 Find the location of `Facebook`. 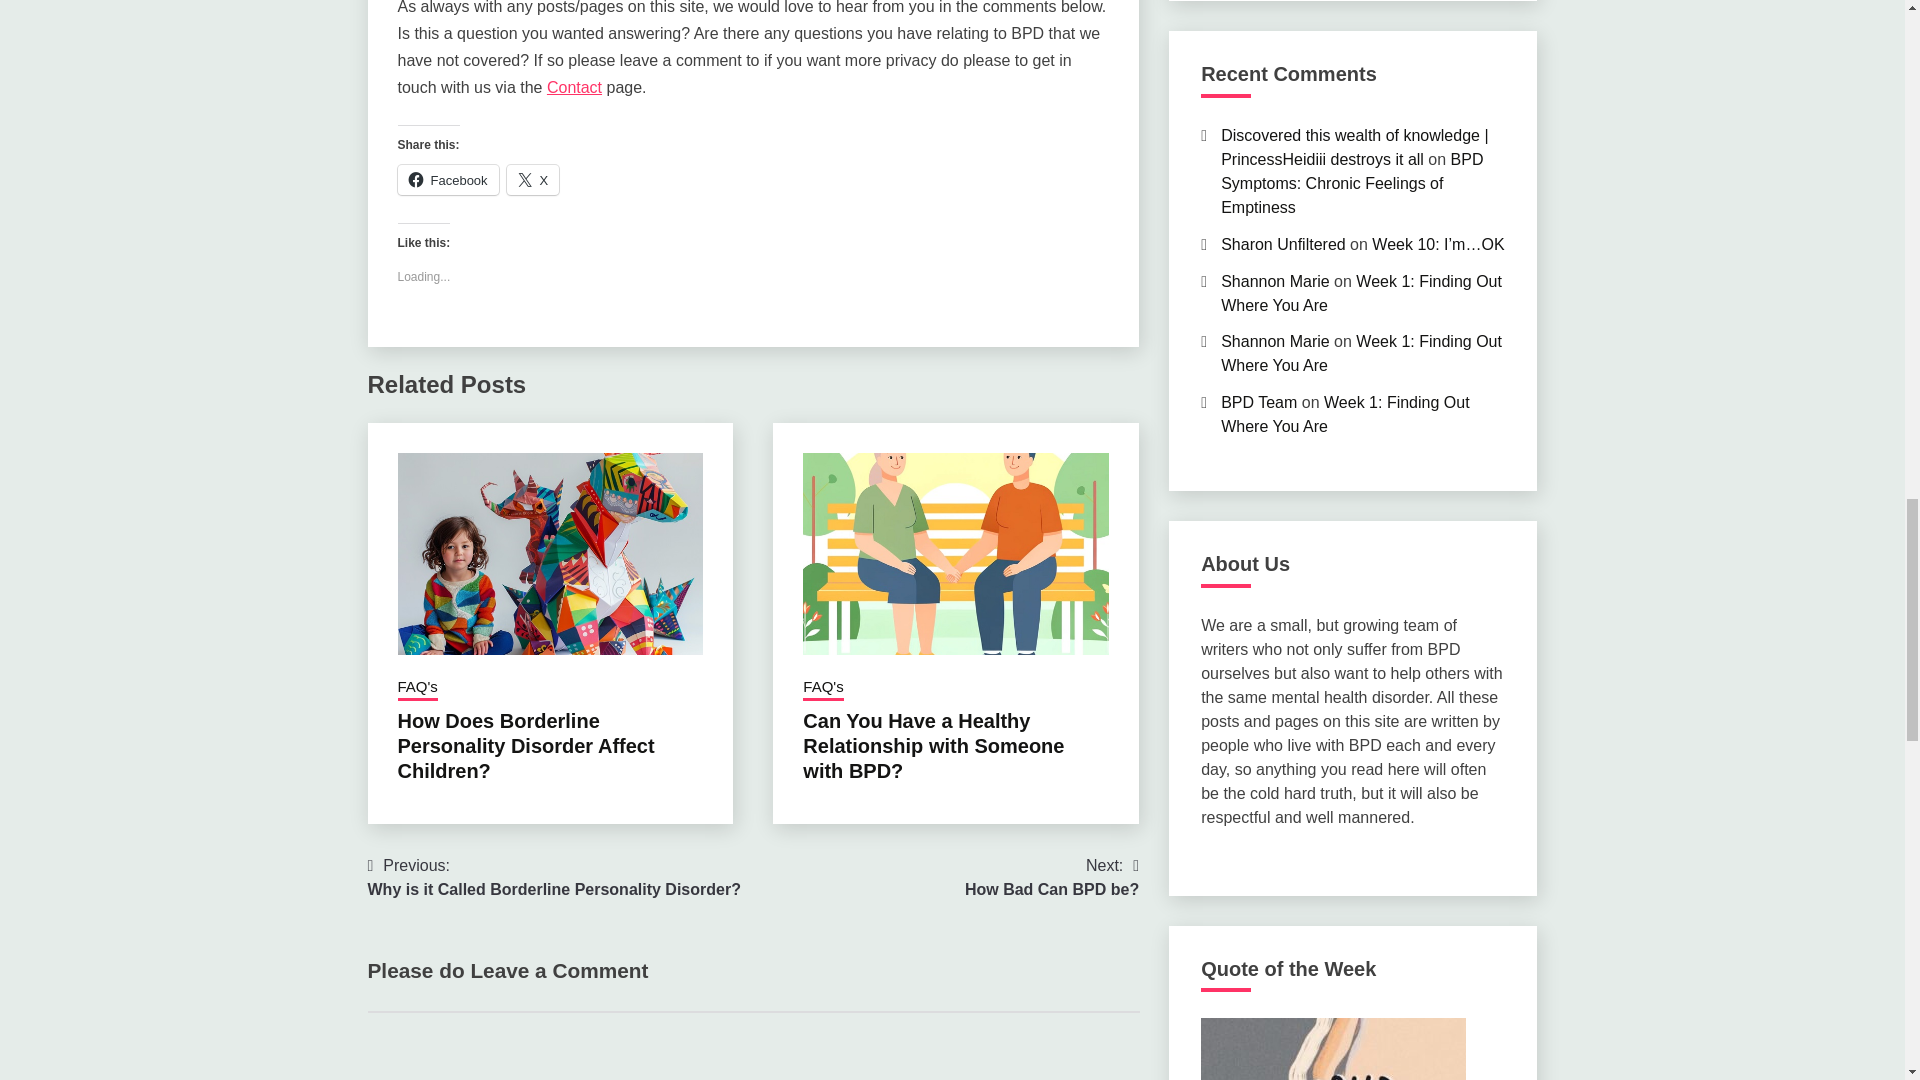

Facebook is located at coordinates (448, 180).